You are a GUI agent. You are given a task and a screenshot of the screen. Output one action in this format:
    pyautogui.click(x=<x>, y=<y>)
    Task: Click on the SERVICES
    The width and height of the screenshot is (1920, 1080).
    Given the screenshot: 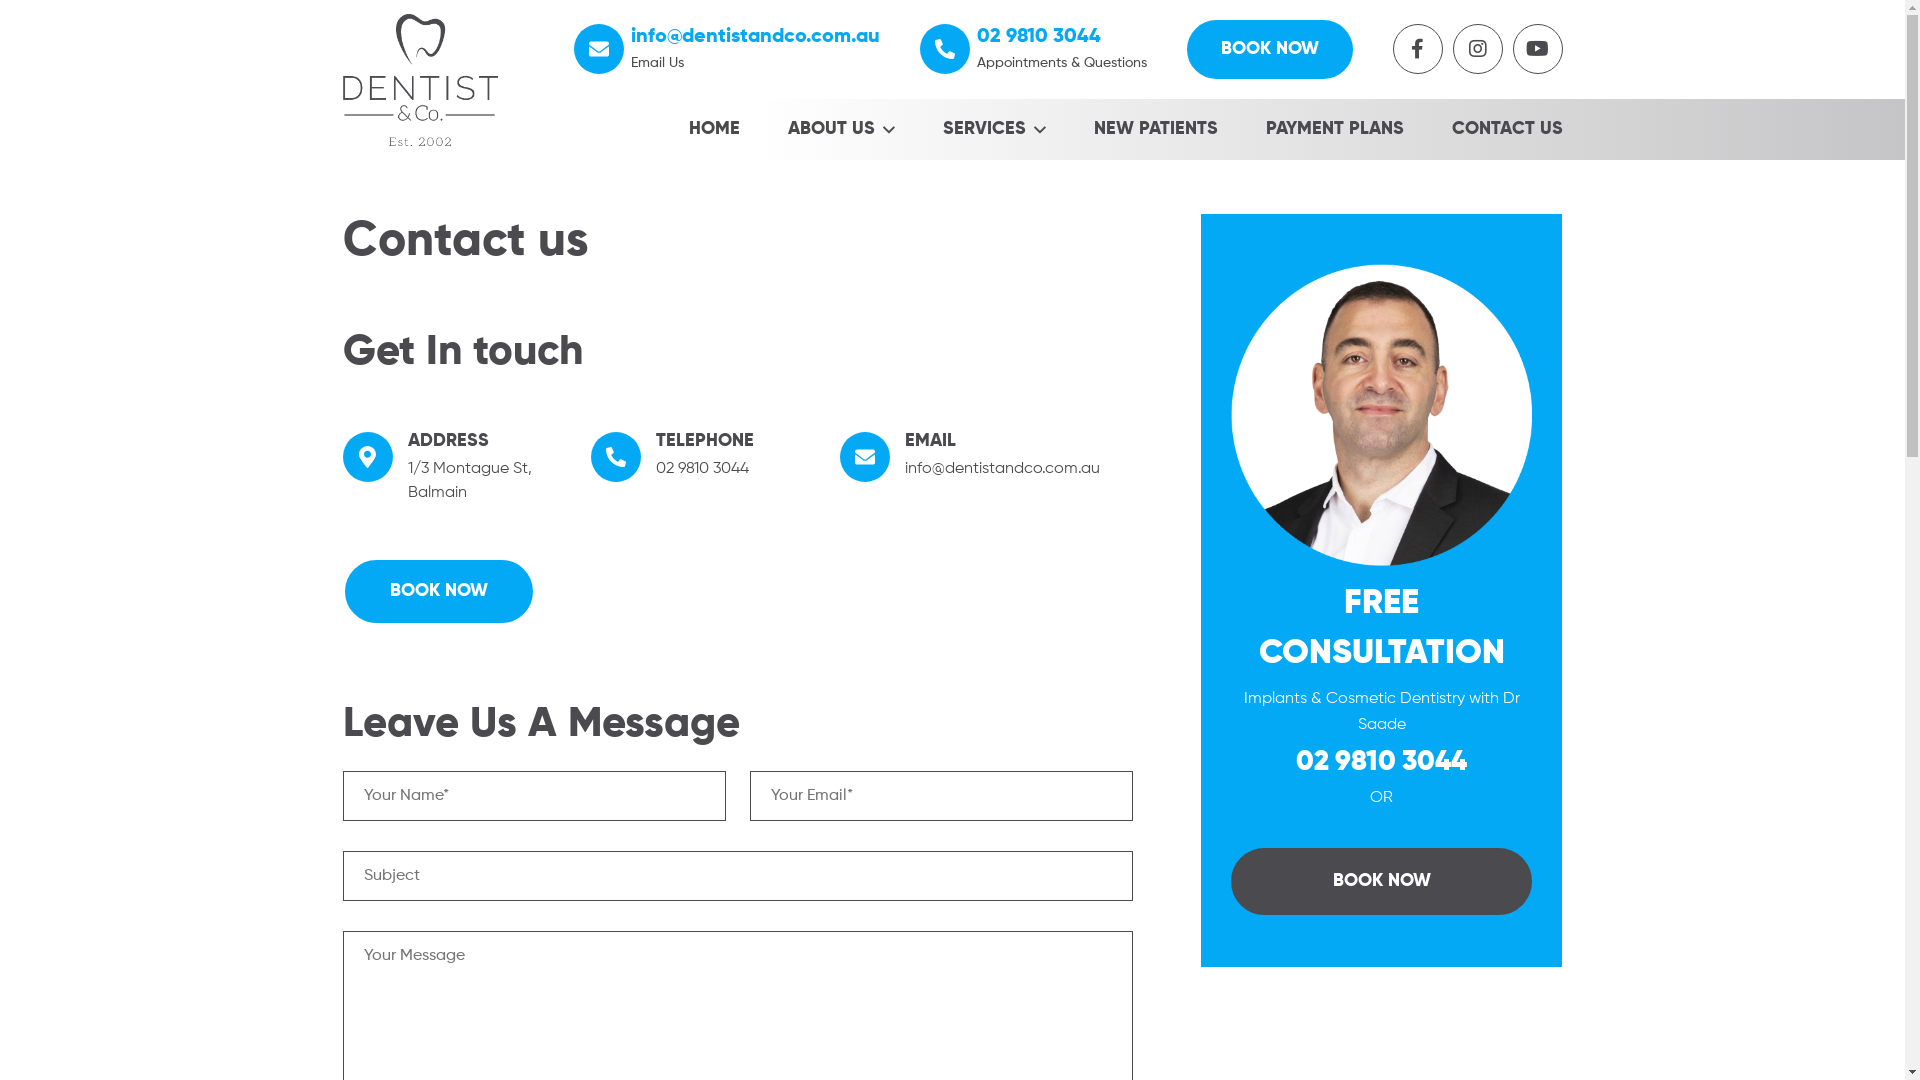 What is the action you would take?
    pyautogui.click(x=994, y=130)
    